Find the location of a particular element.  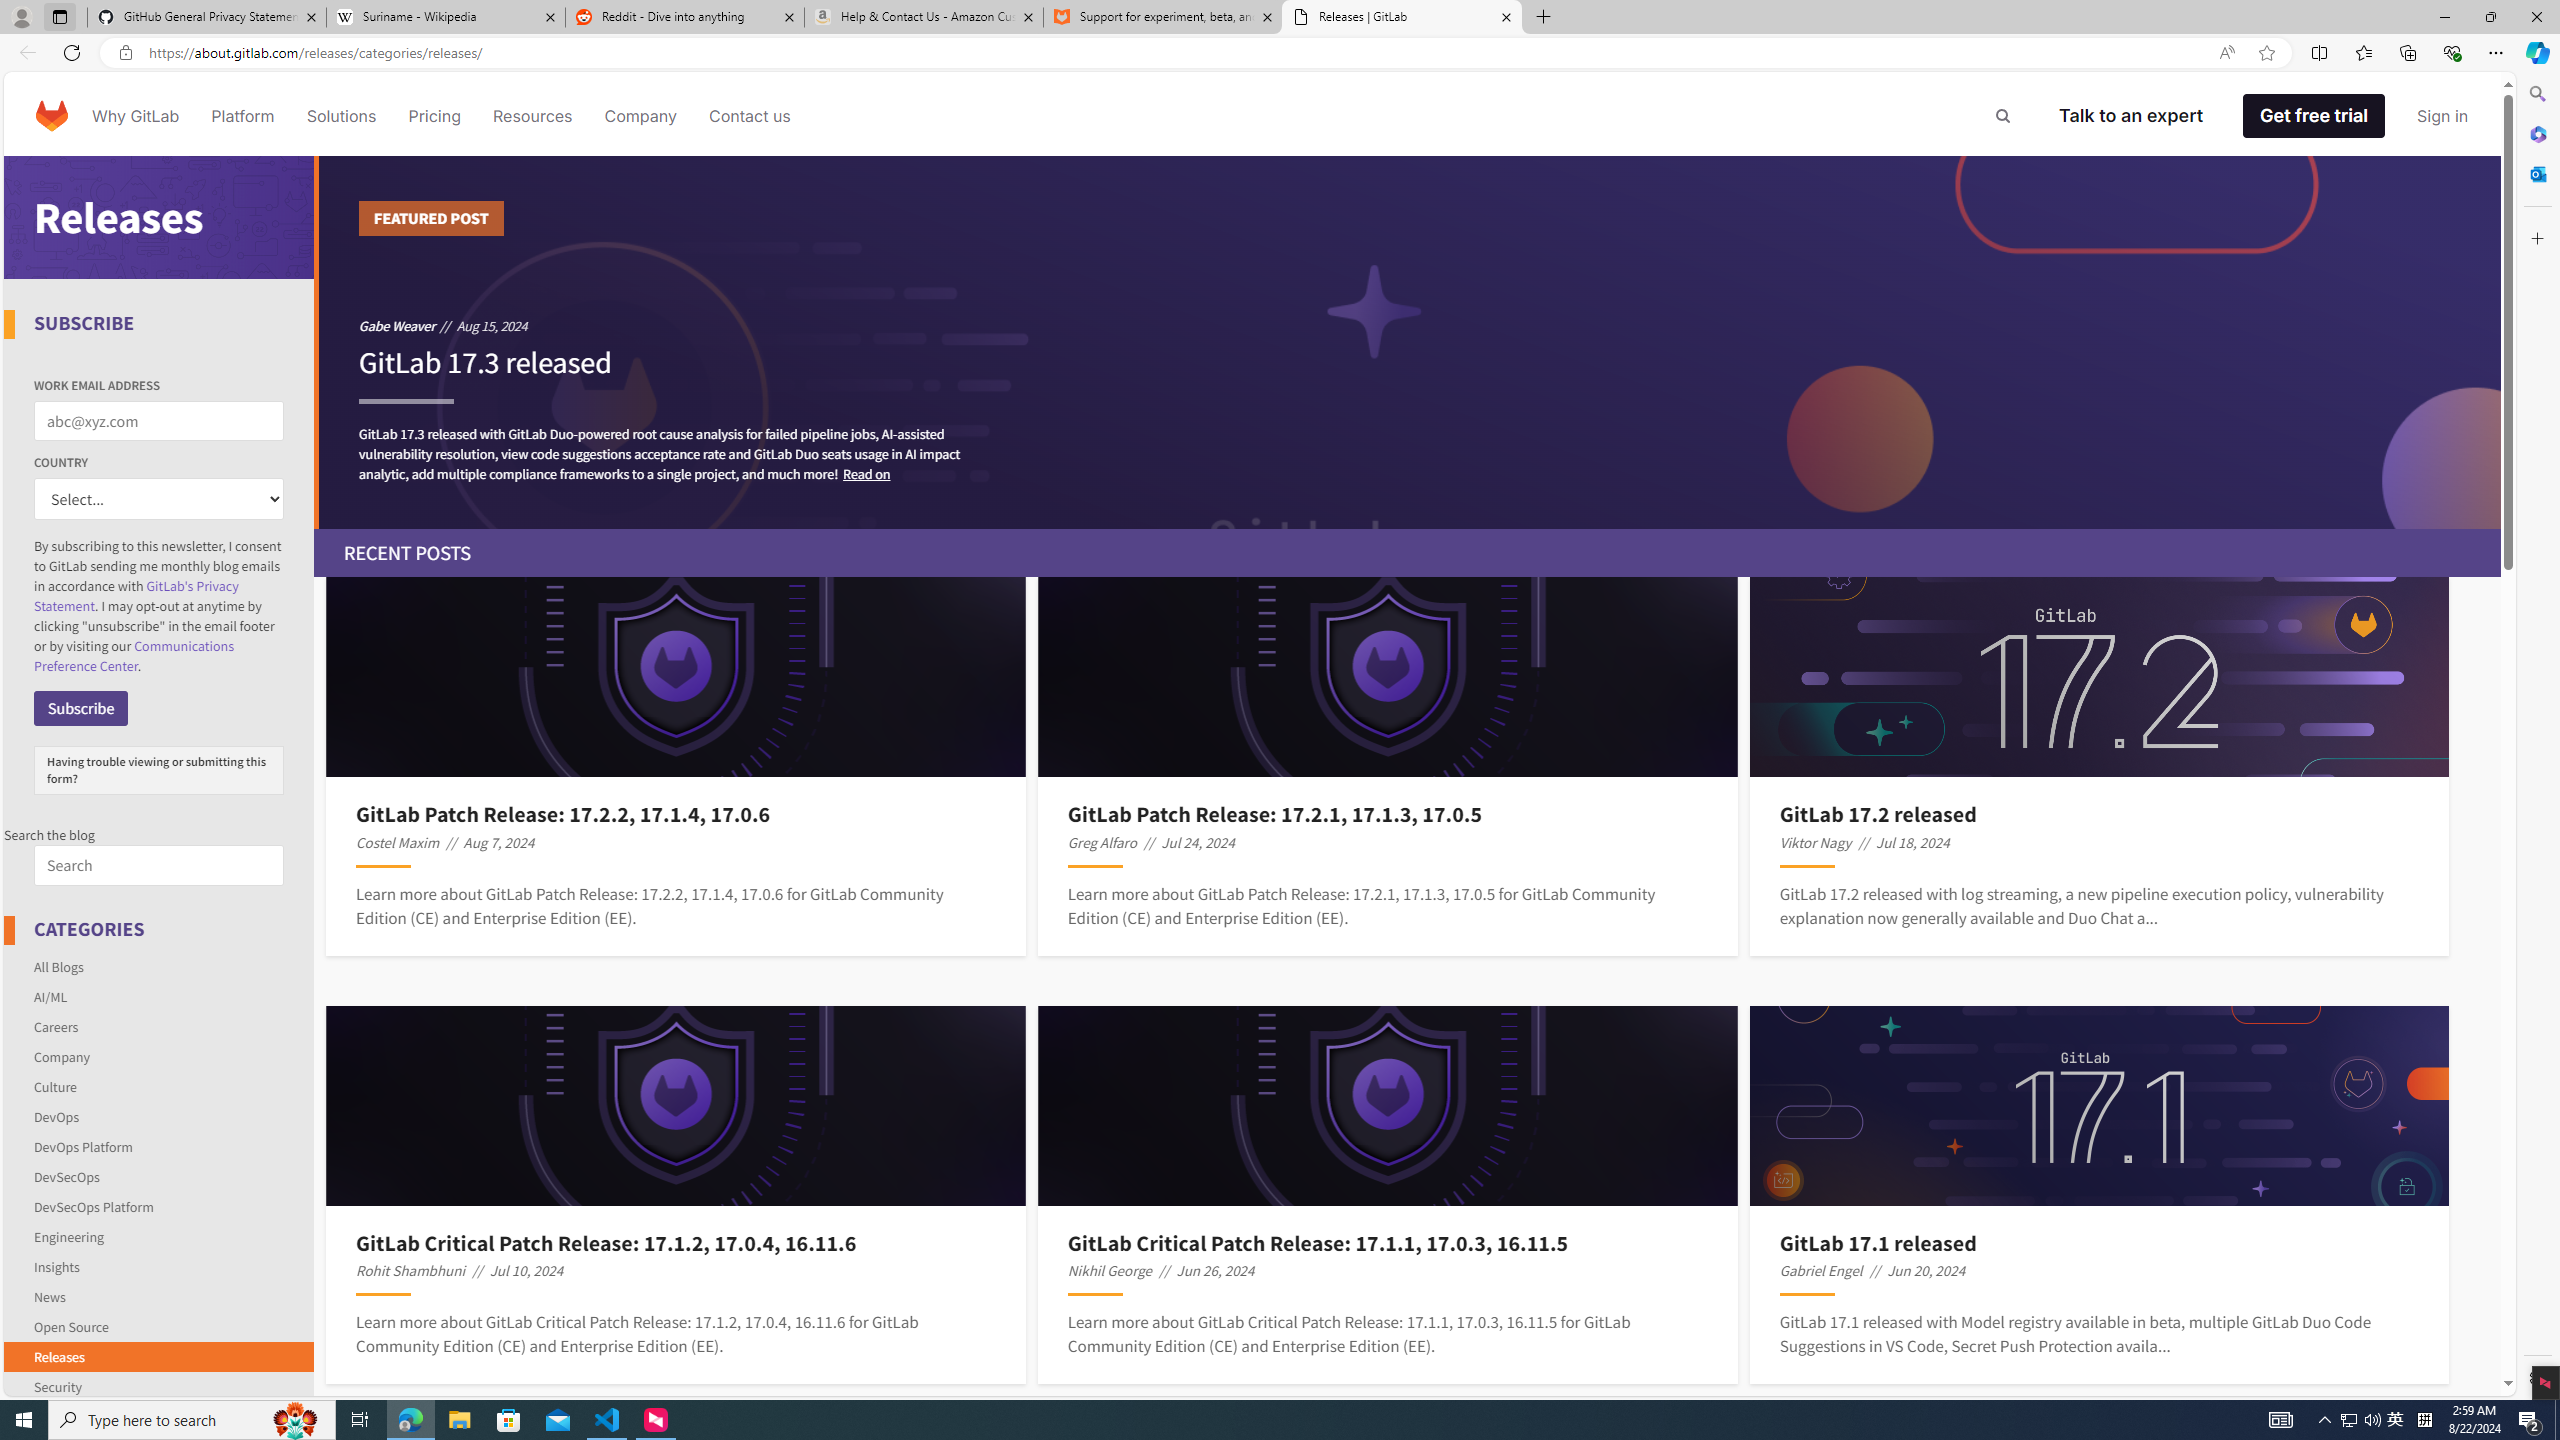

Culture is located at coordinates (54, 1086).